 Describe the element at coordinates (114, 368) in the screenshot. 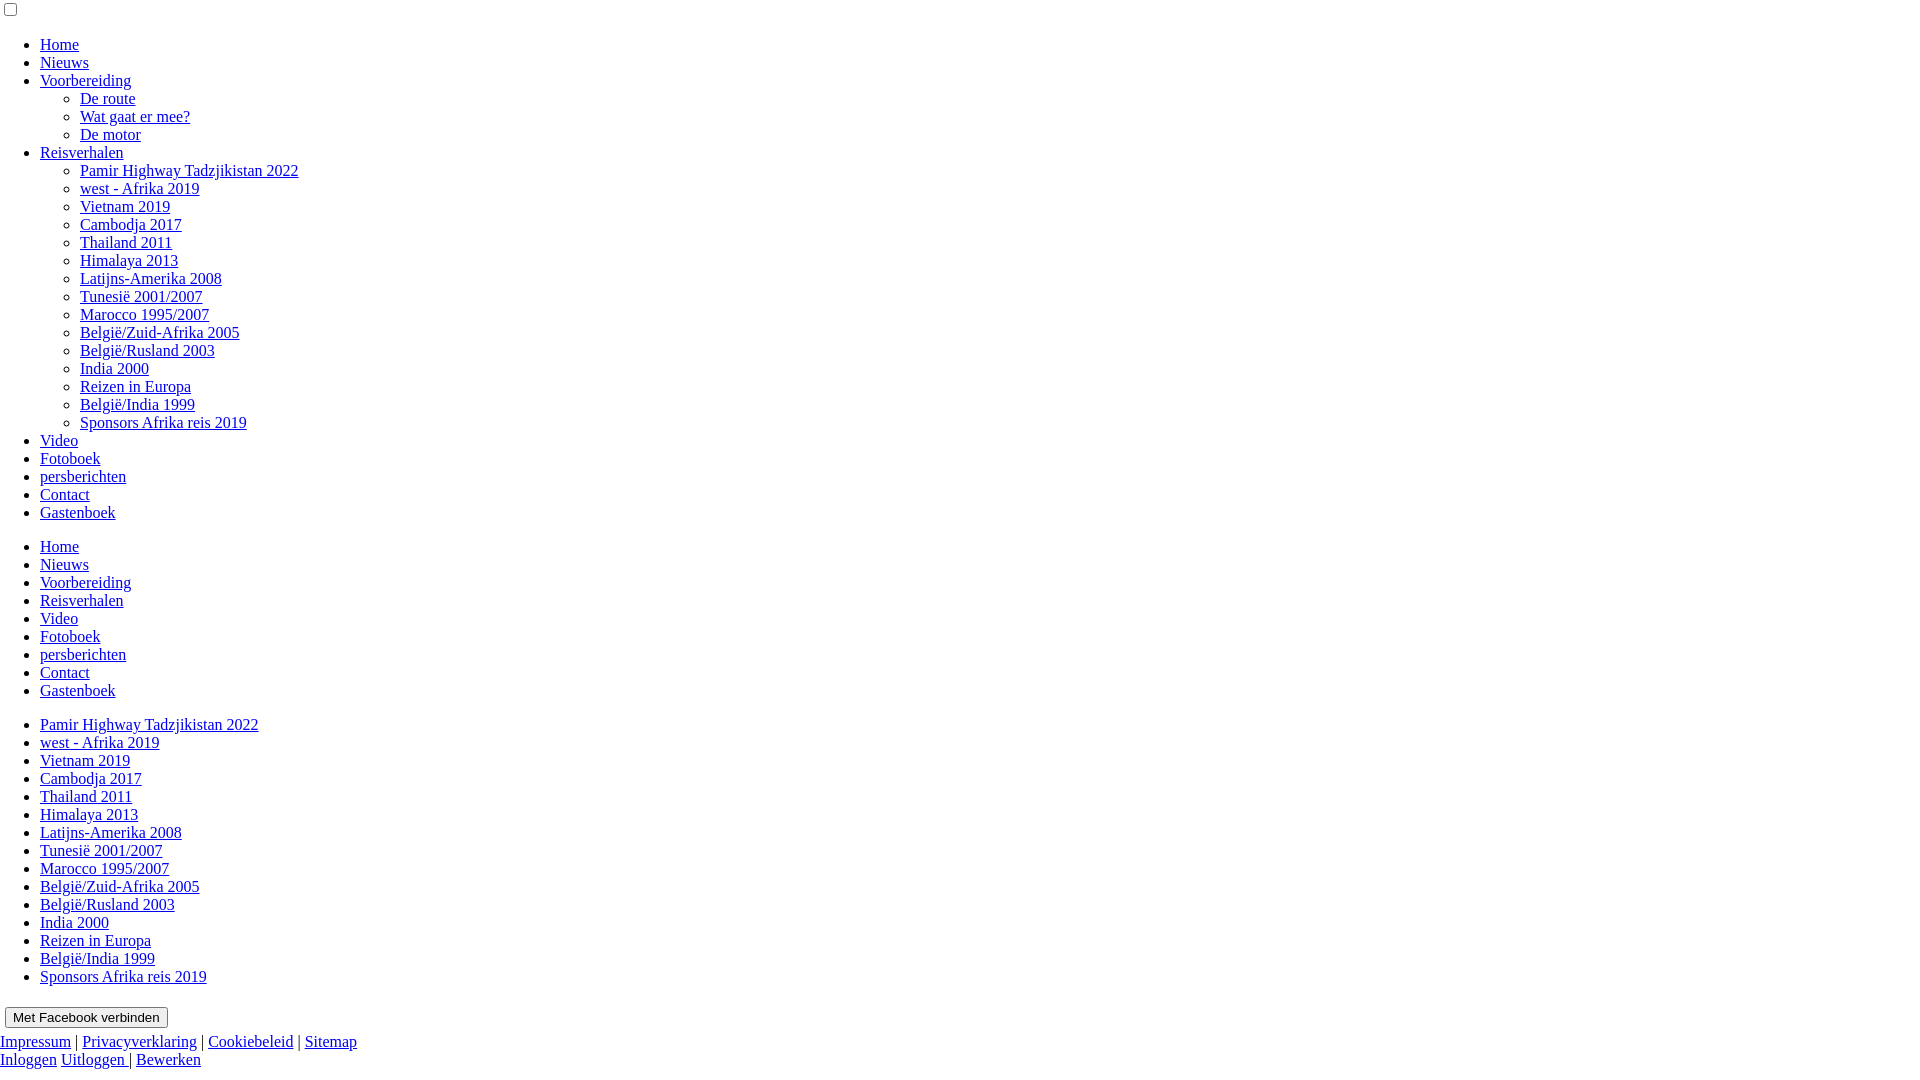

I see `India 2000` at that location.